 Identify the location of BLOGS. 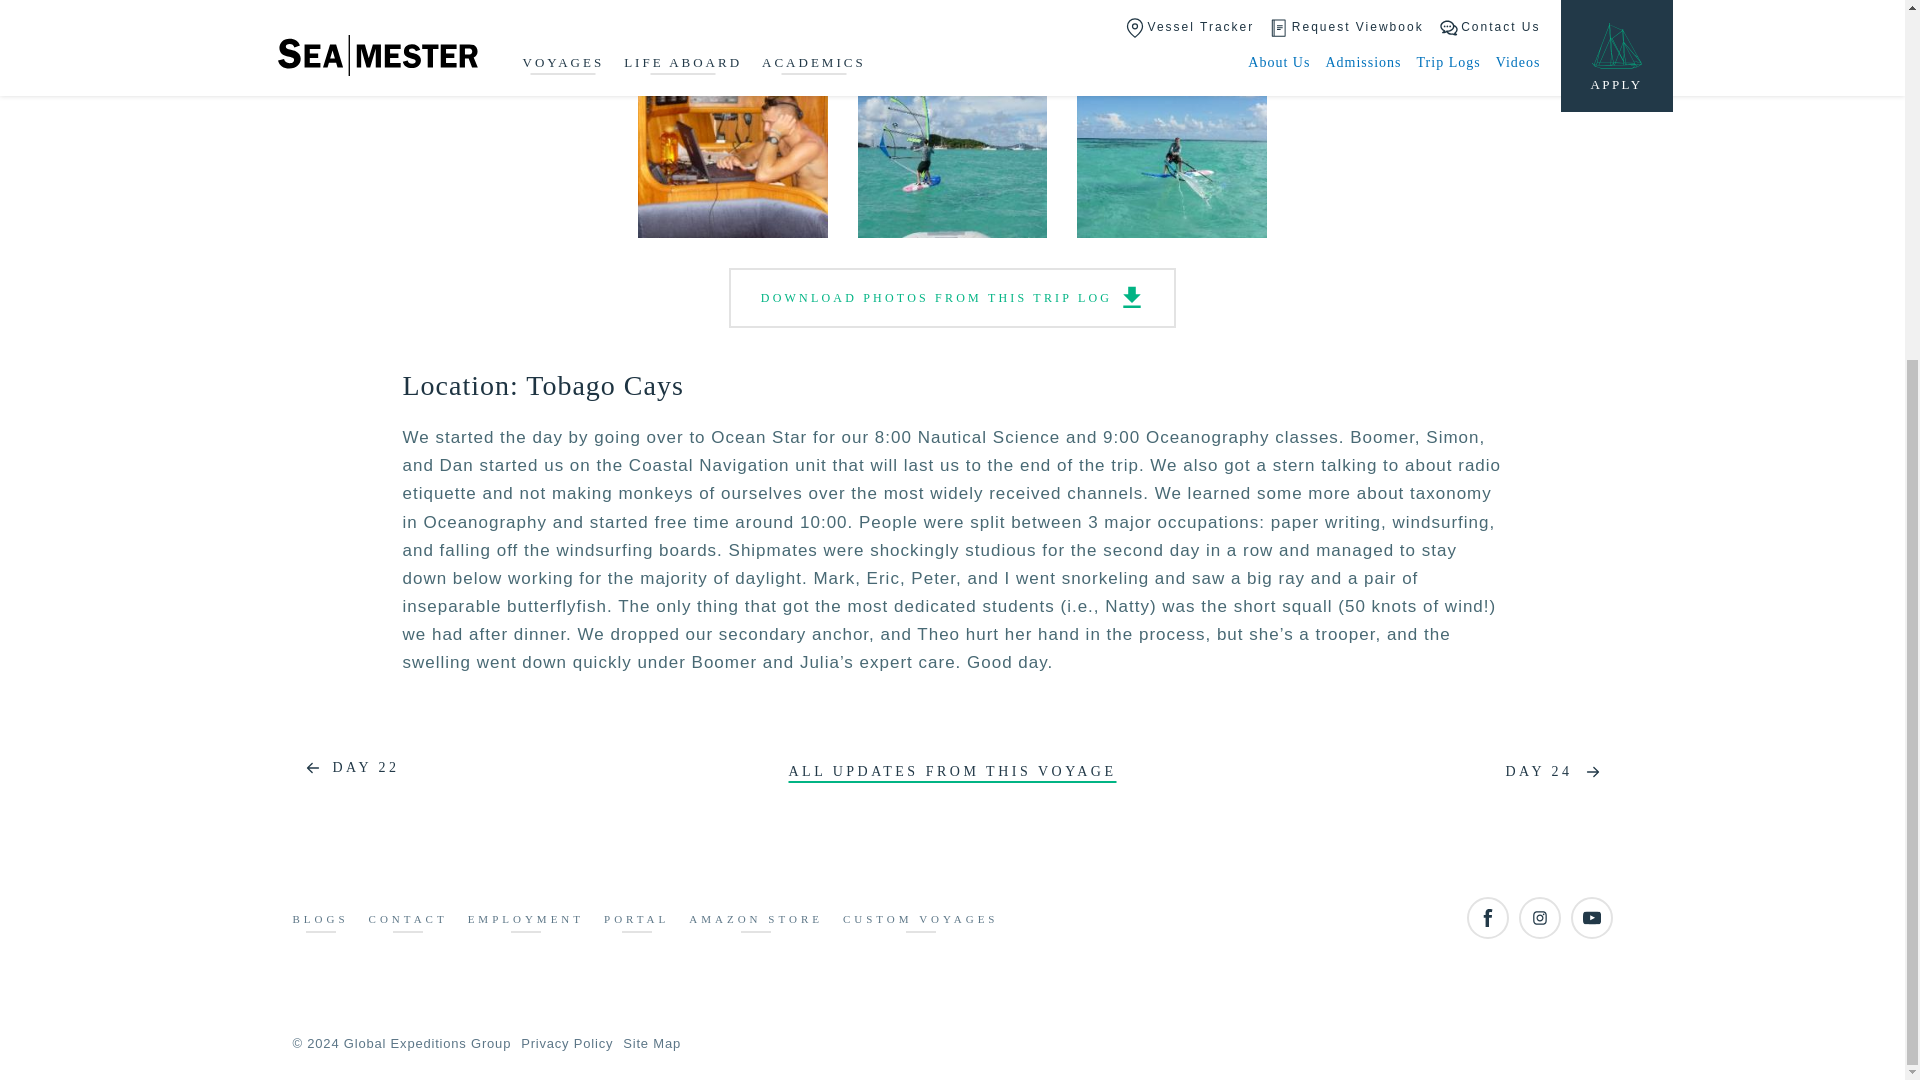
(319, 922).